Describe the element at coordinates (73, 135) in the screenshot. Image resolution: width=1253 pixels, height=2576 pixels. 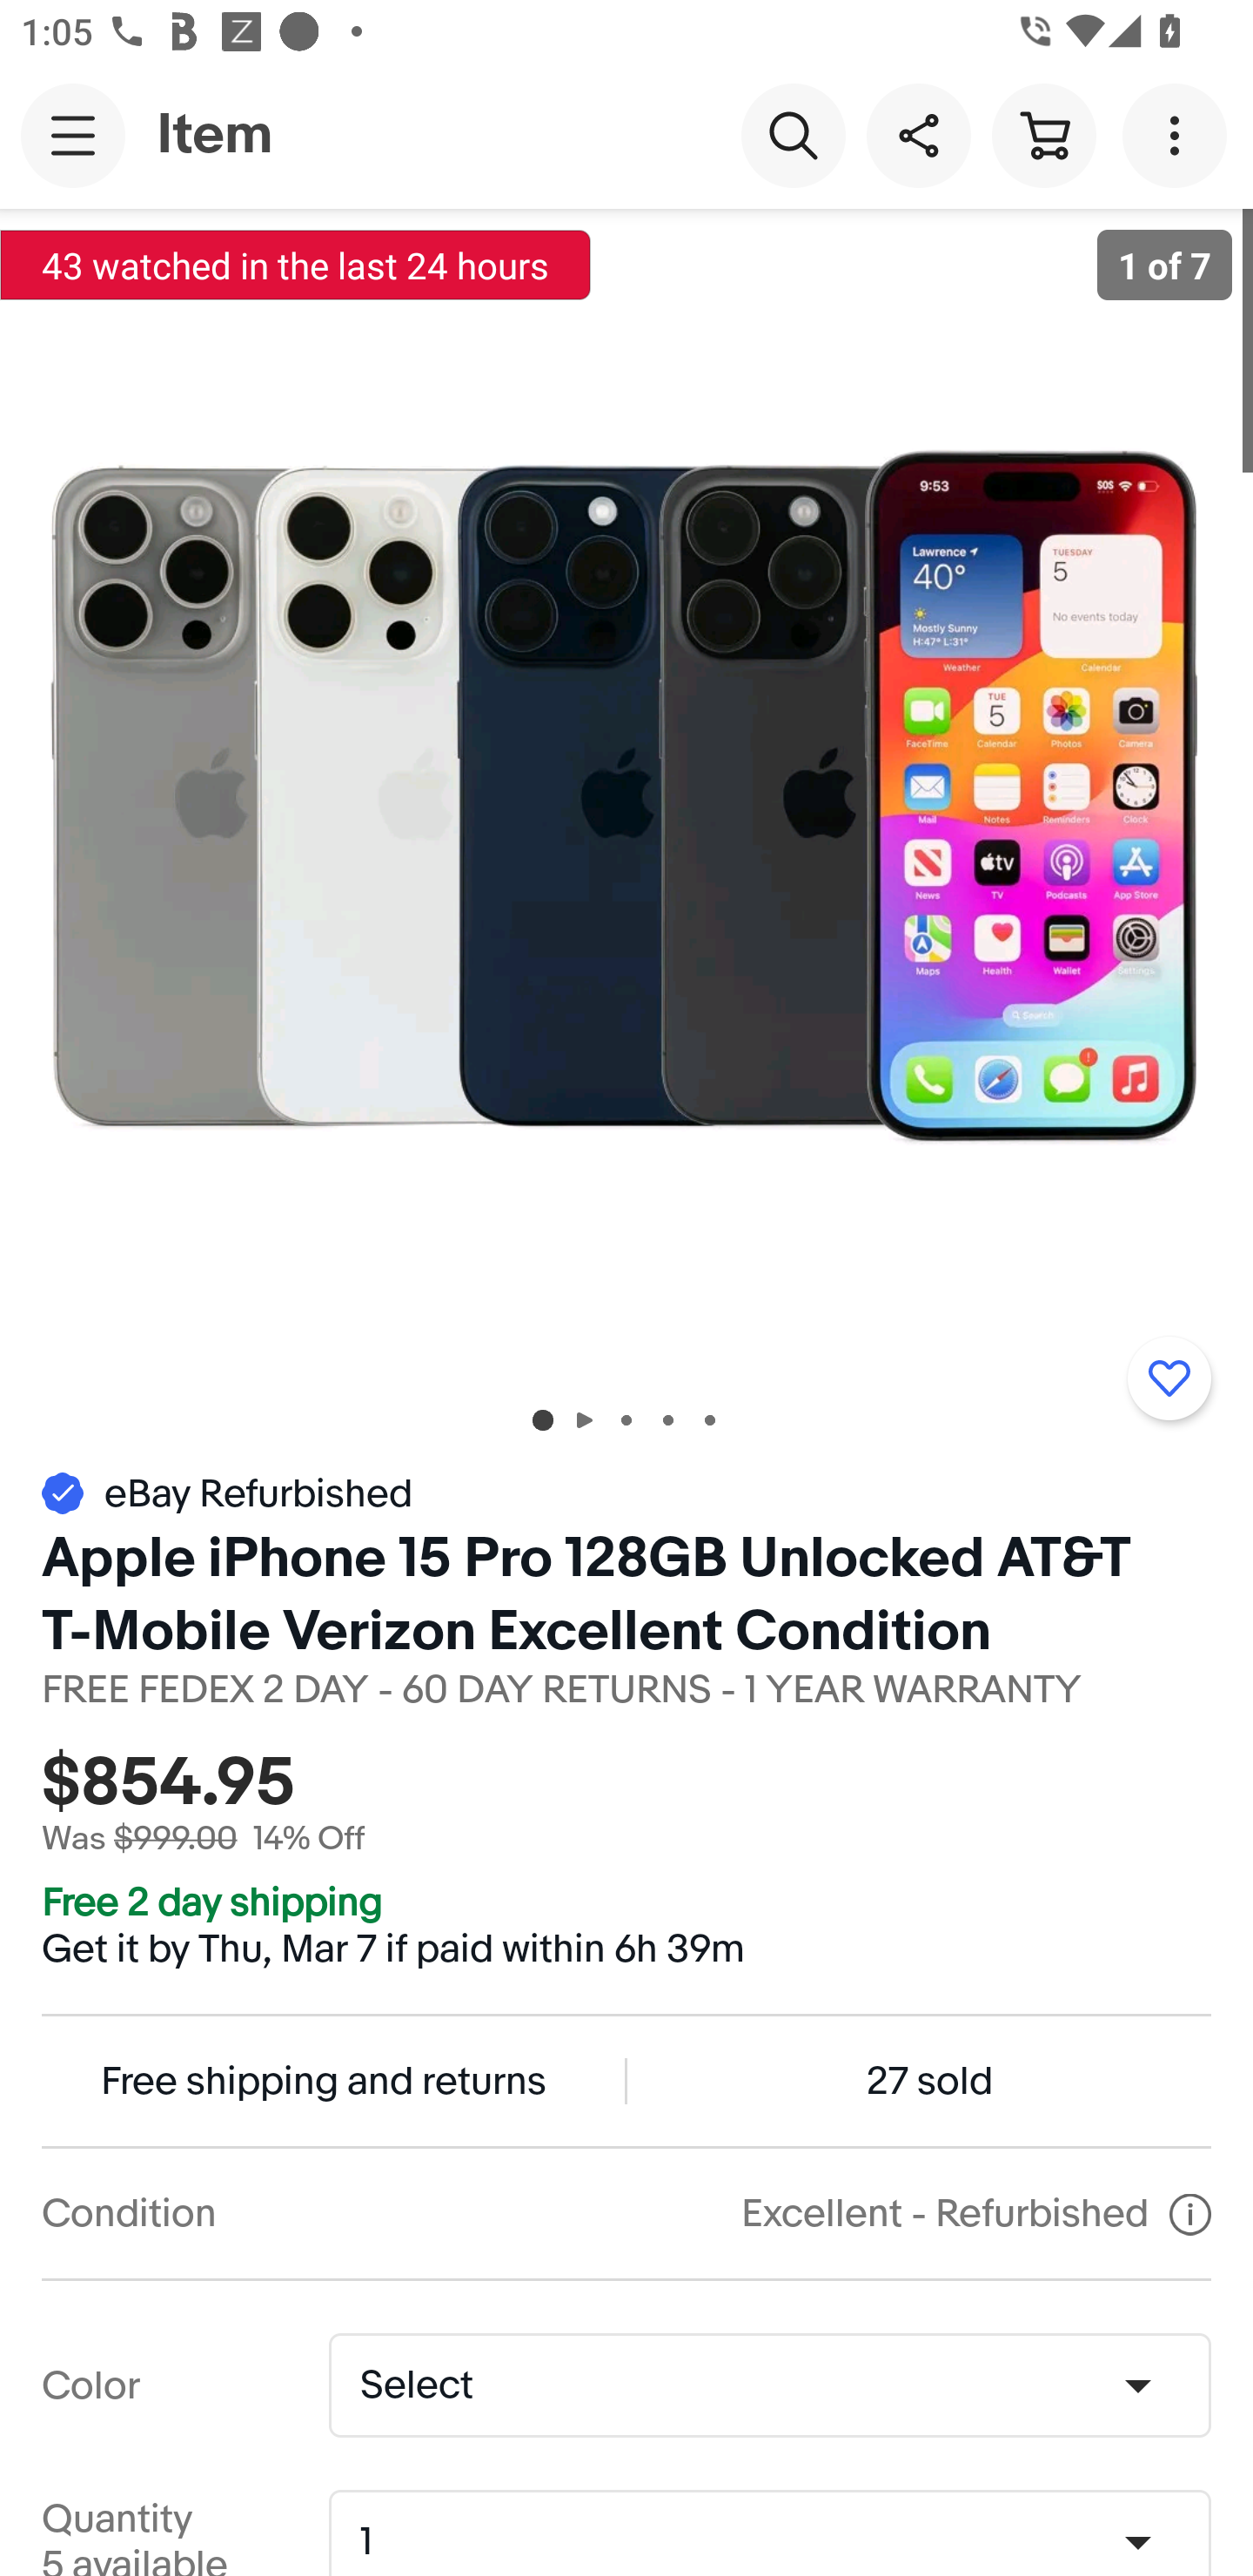
I see `Main navigation, open` at that location.